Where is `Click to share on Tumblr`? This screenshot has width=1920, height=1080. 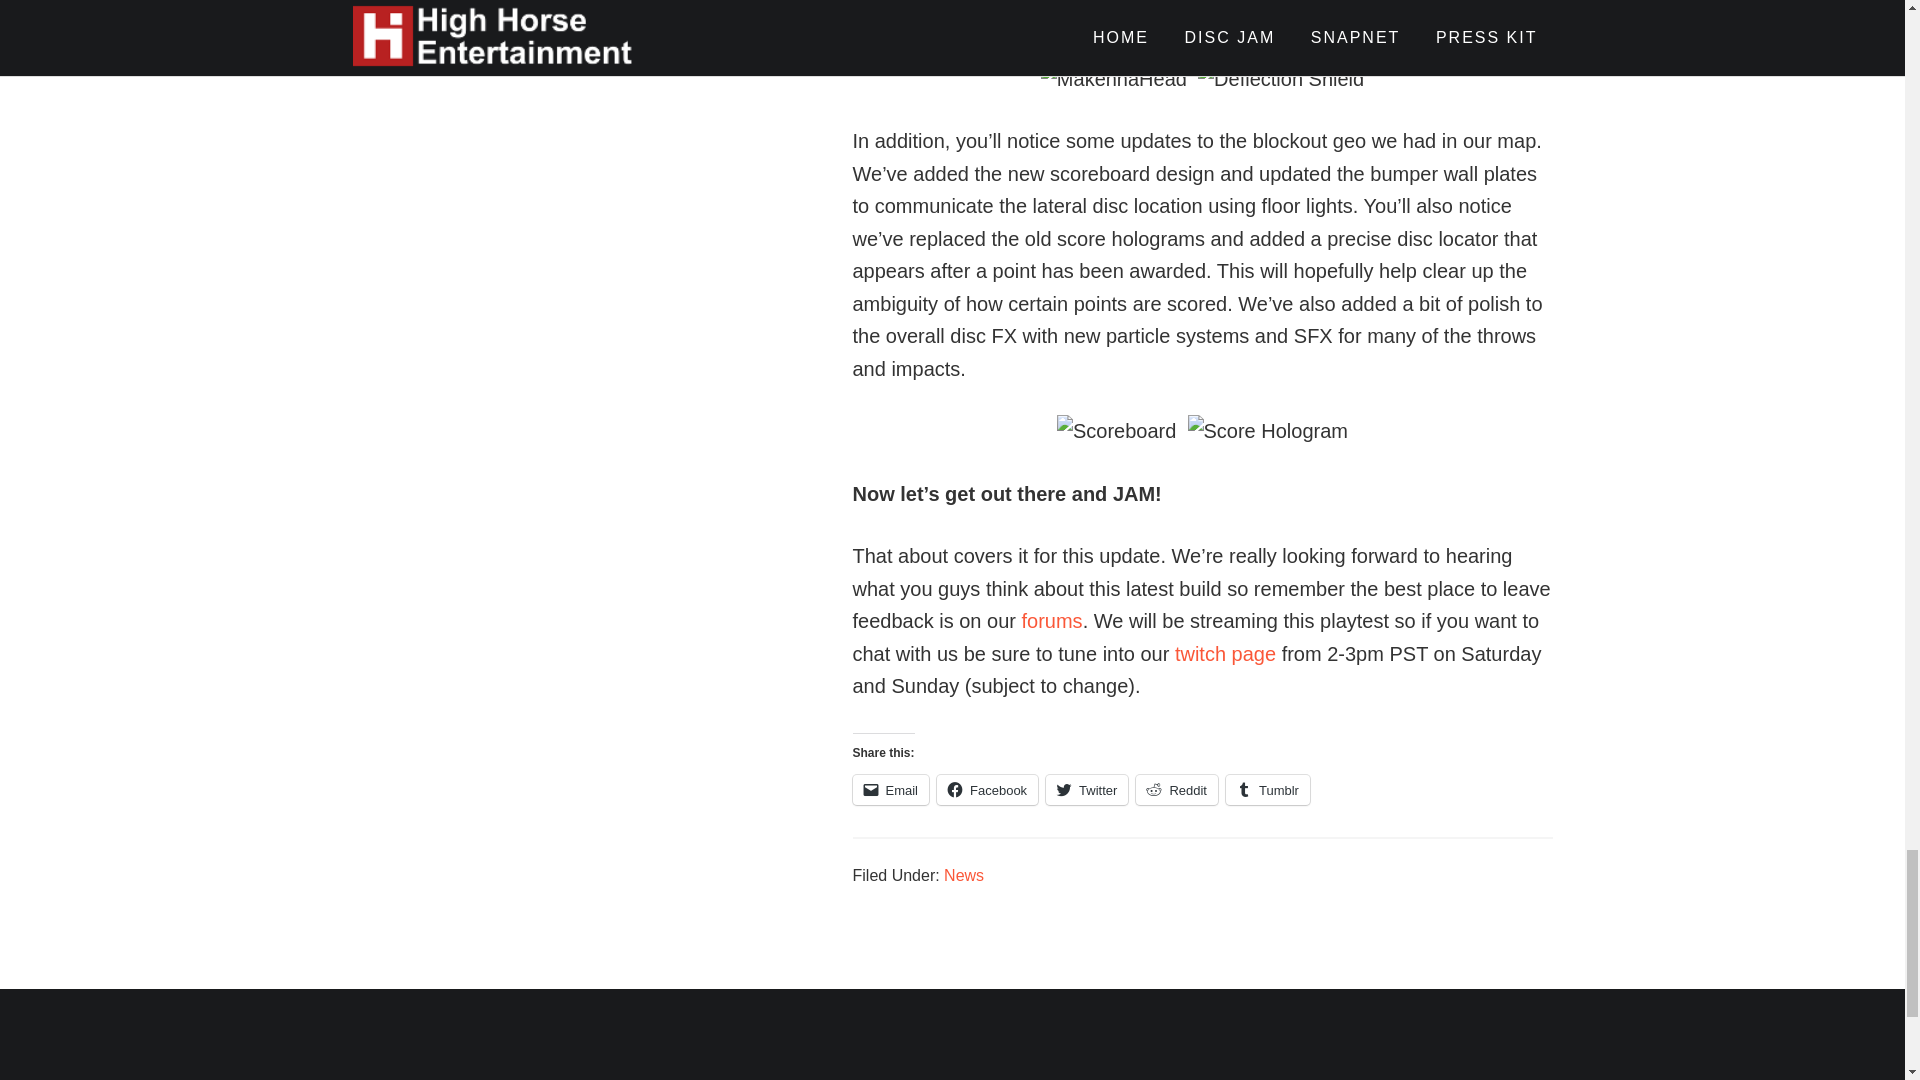 Click to share on Tumblr is located at coordinates (1268, 790).